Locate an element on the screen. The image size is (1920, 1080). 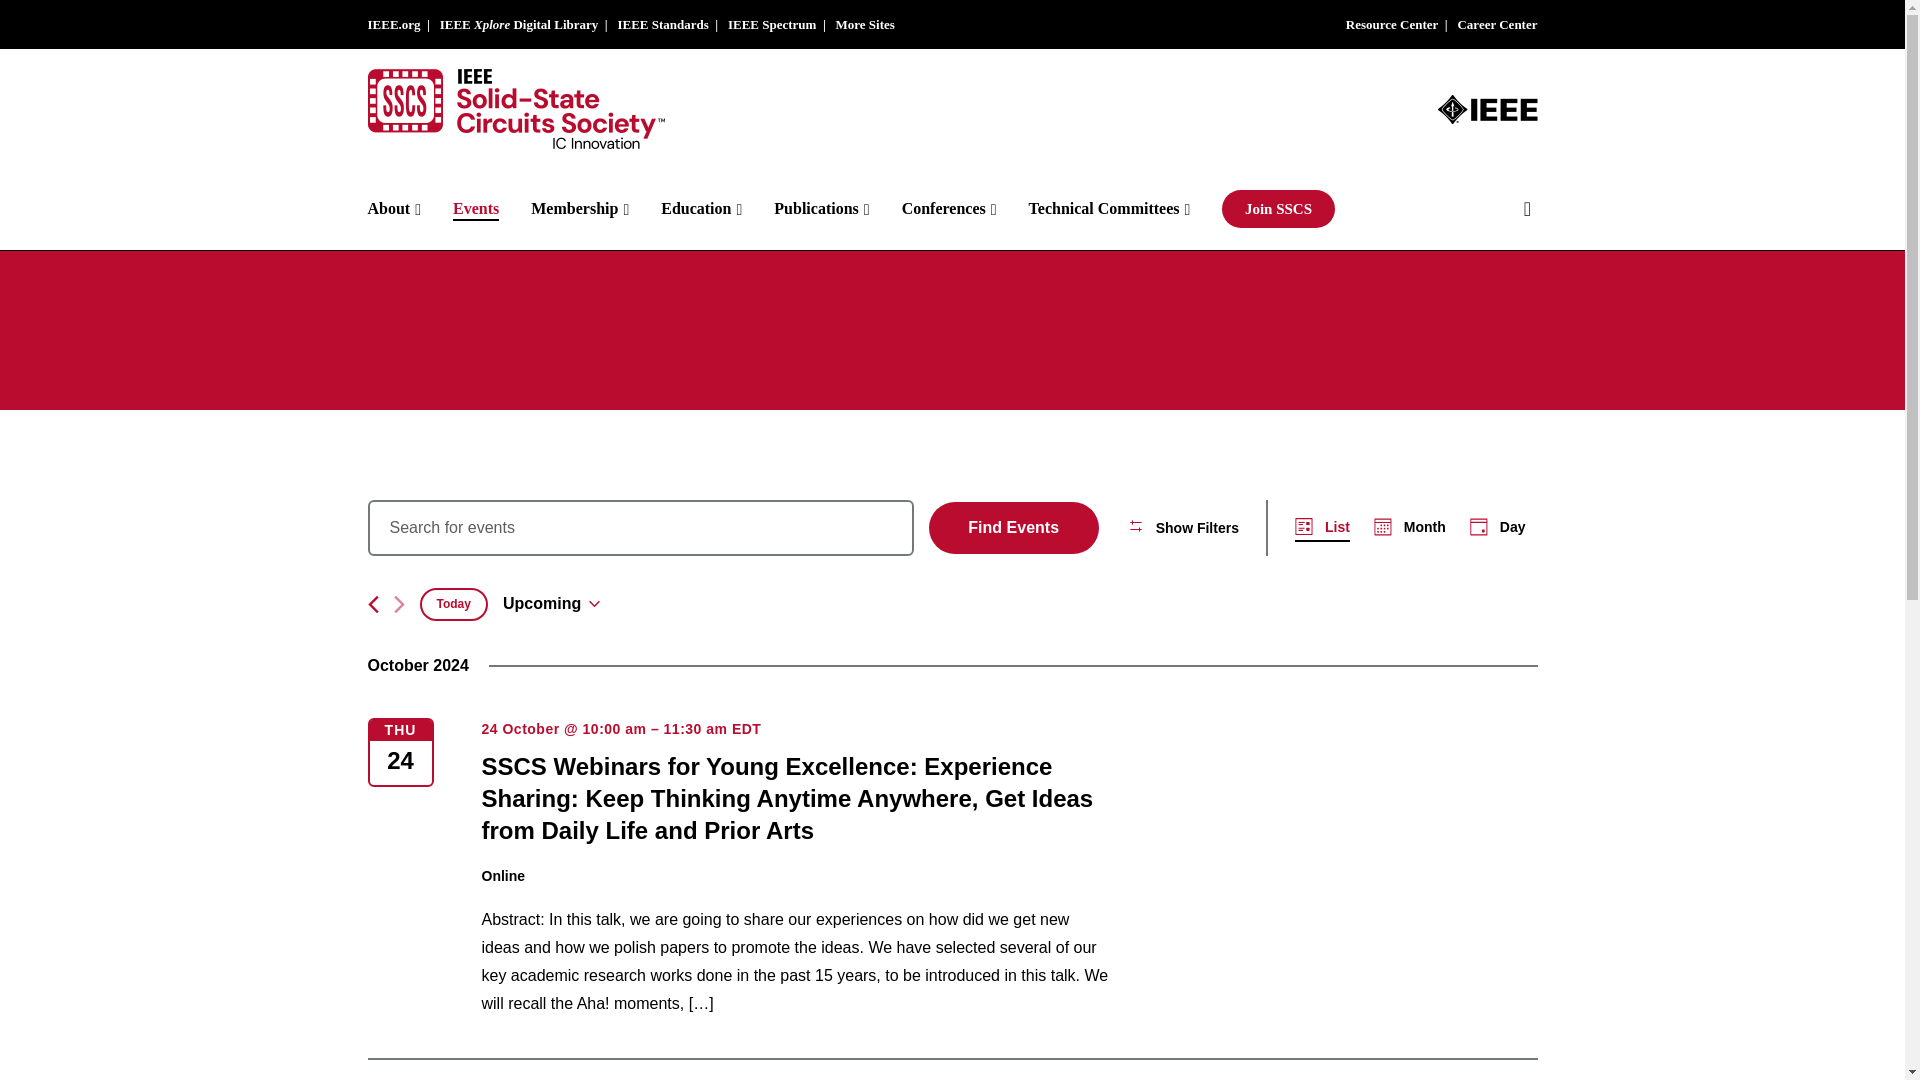
Membership is located at coordinates (596, 208).